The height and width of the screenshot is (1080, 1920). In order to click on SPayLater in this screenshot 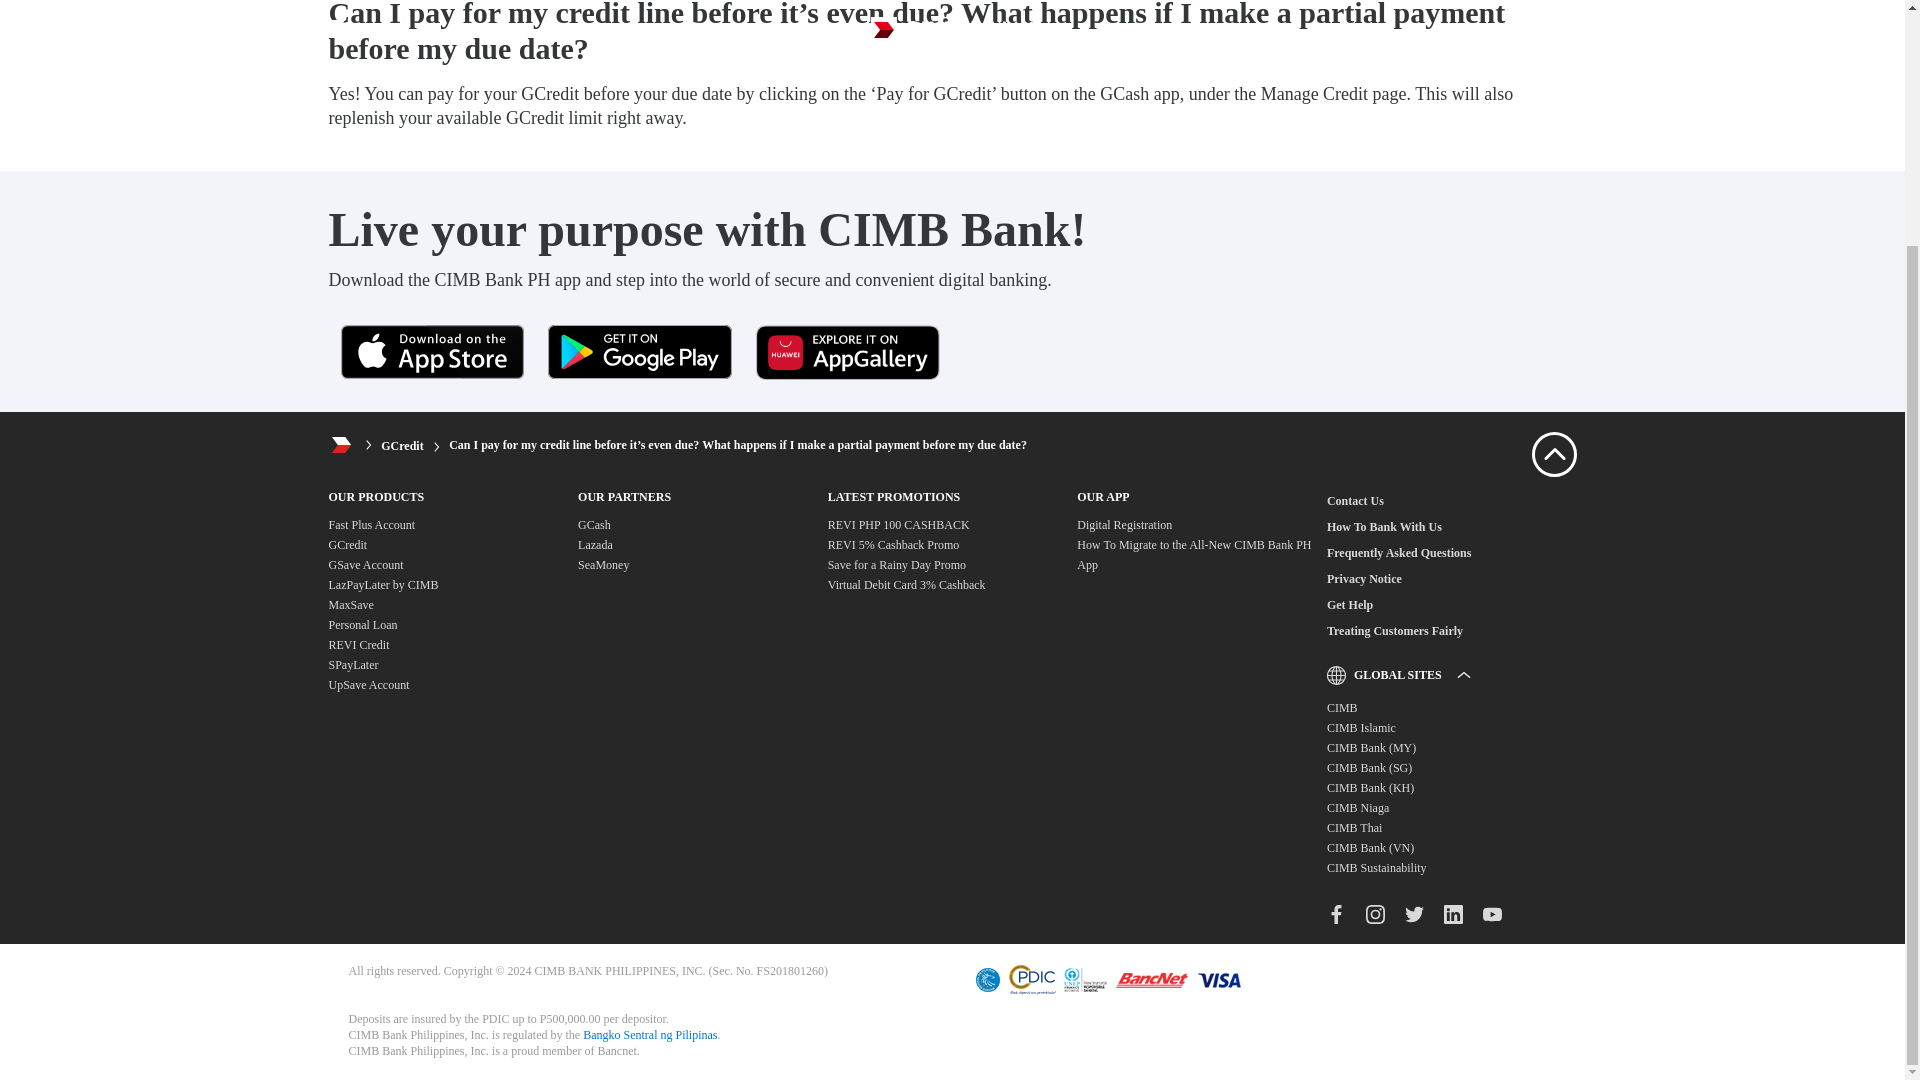, I will do `click(353, 664)`.